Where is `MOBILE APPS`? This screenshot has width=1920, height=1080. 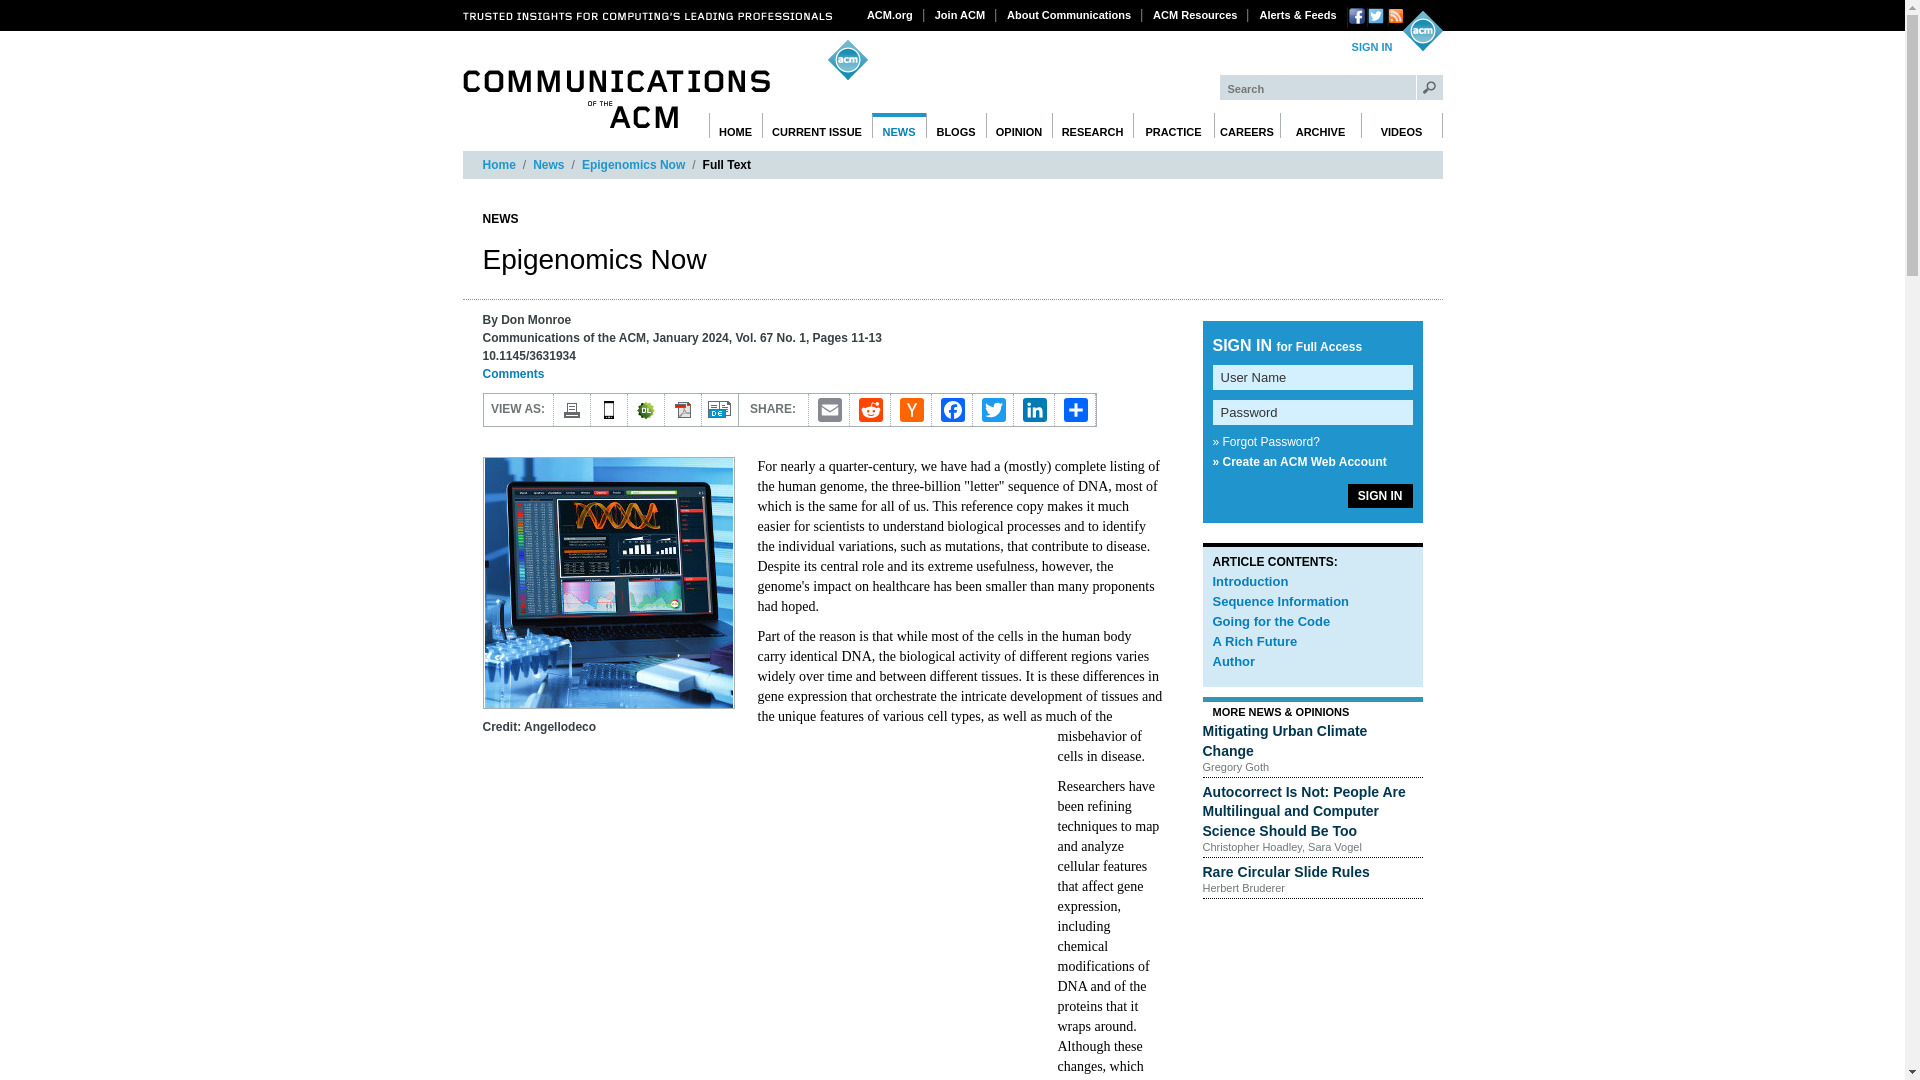 MOBILE APPS is located at coordinates (608, 410).